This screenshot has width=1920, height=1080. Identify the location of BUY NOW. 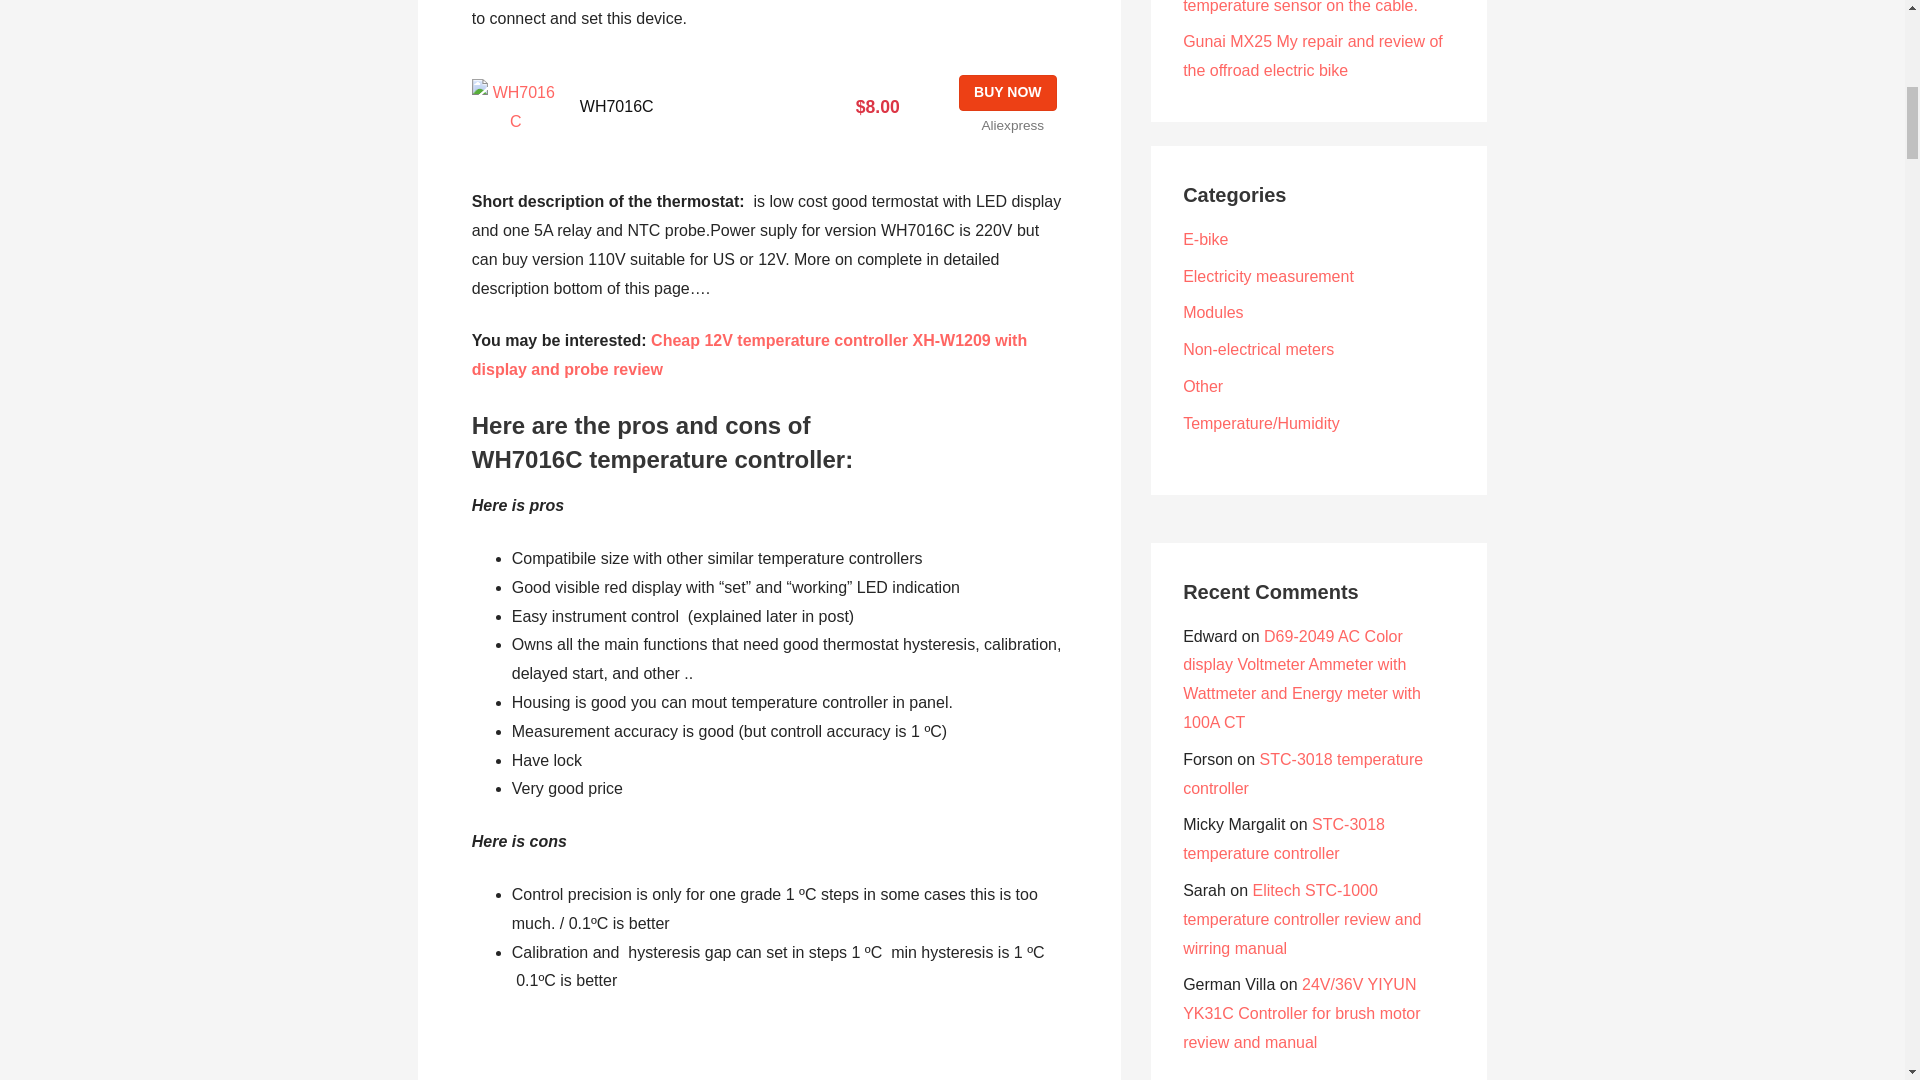
(1007, 92).